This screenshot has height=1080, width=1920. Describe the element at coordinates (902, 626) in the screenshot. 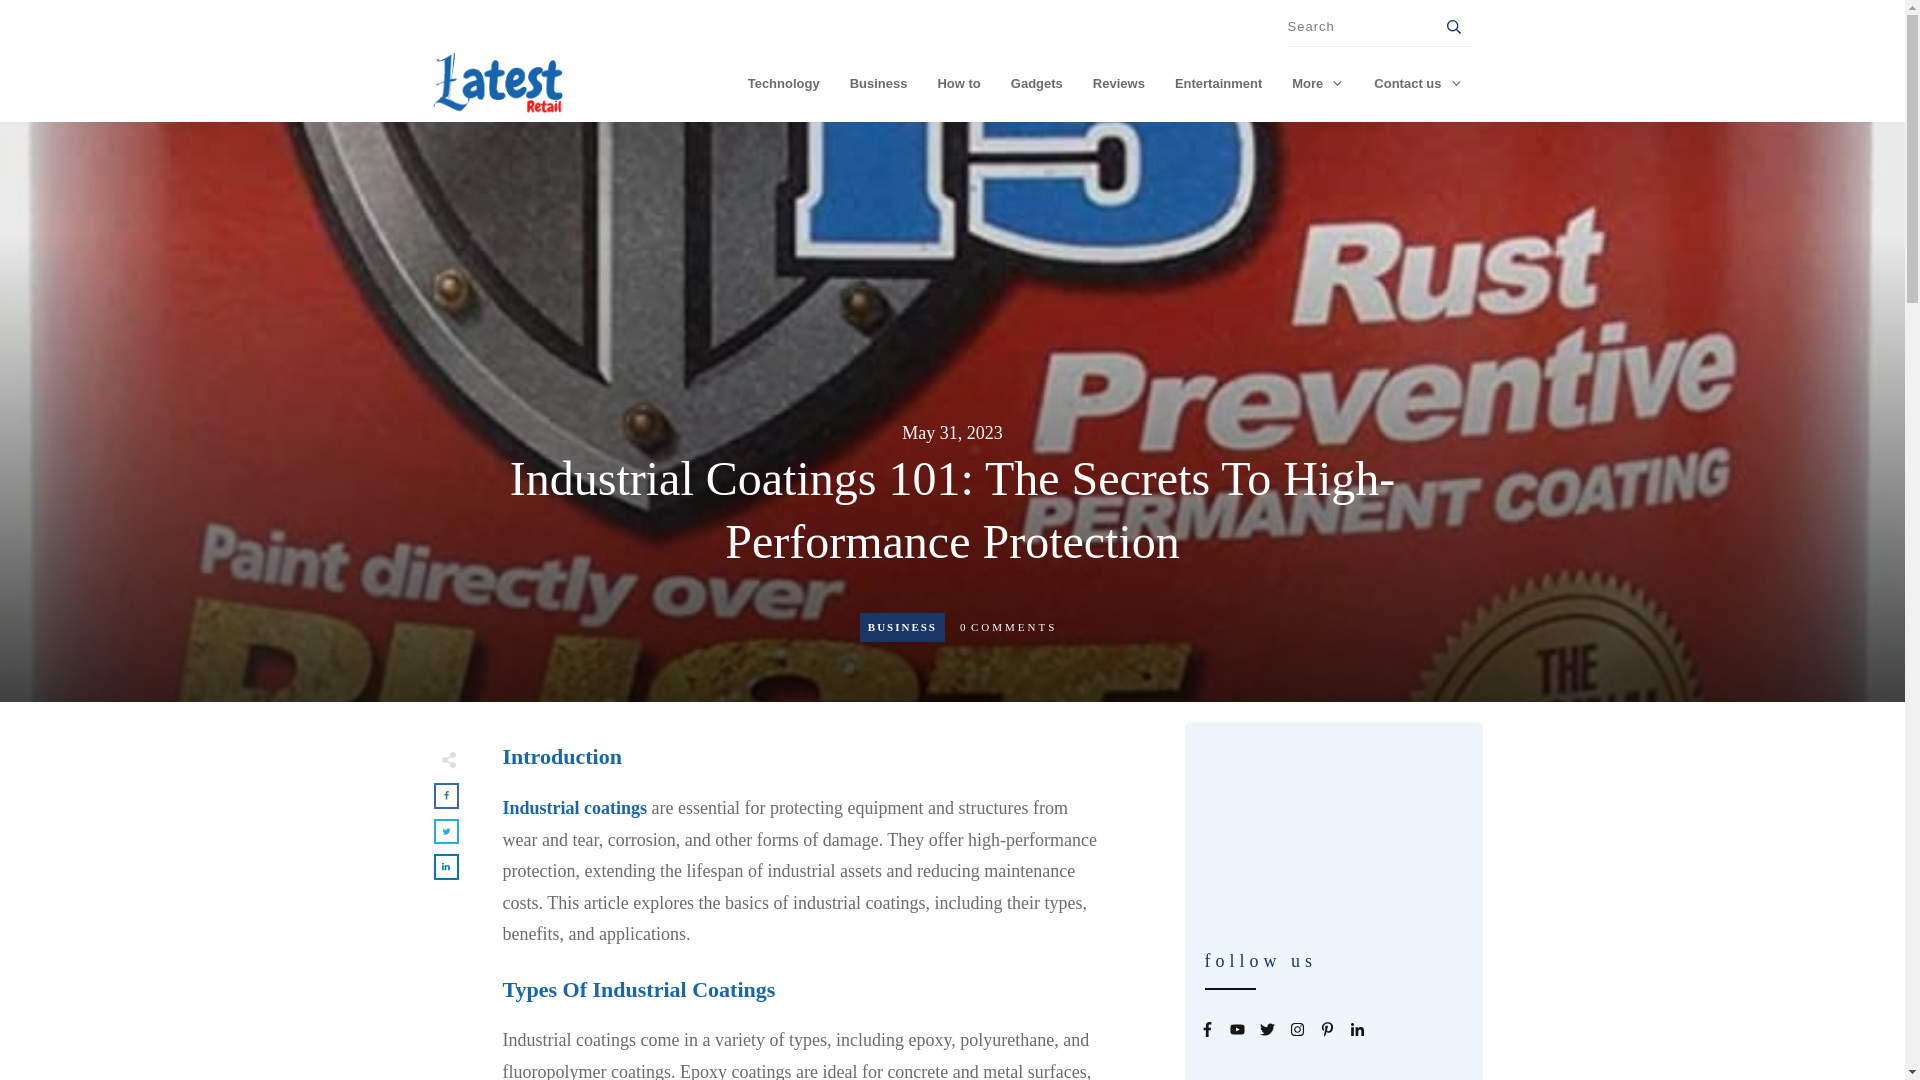

I see `BUSINESS` at that location.